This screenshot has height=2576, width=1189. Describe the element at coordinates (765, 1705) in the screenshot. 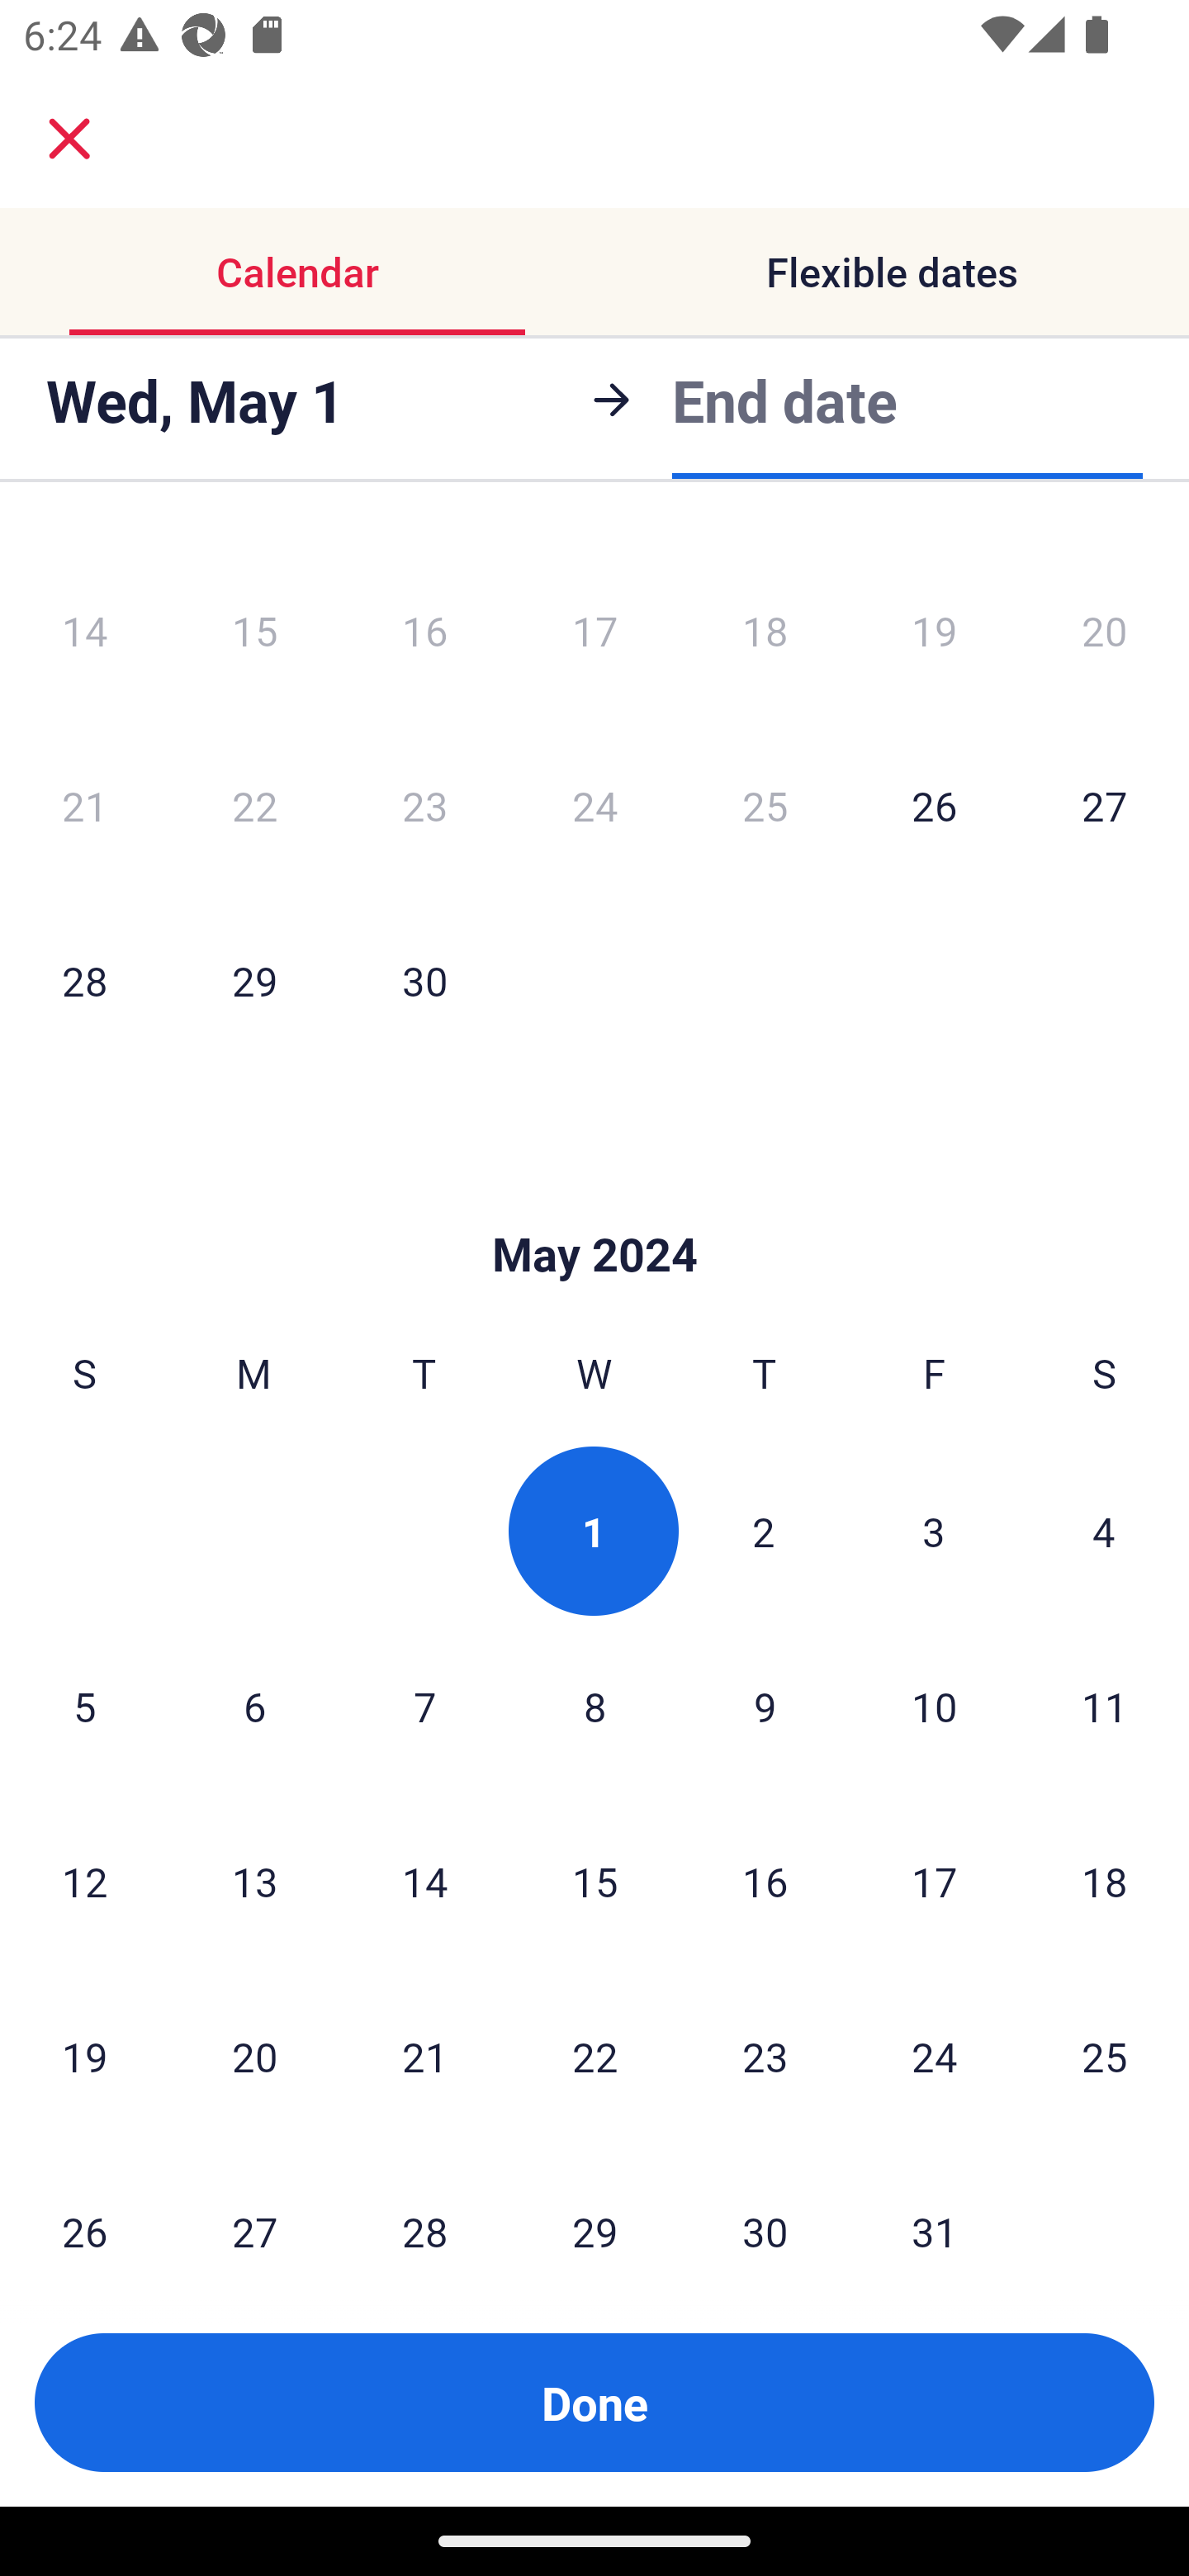

I see `9 Thursday, May 9, 2024` at that location.